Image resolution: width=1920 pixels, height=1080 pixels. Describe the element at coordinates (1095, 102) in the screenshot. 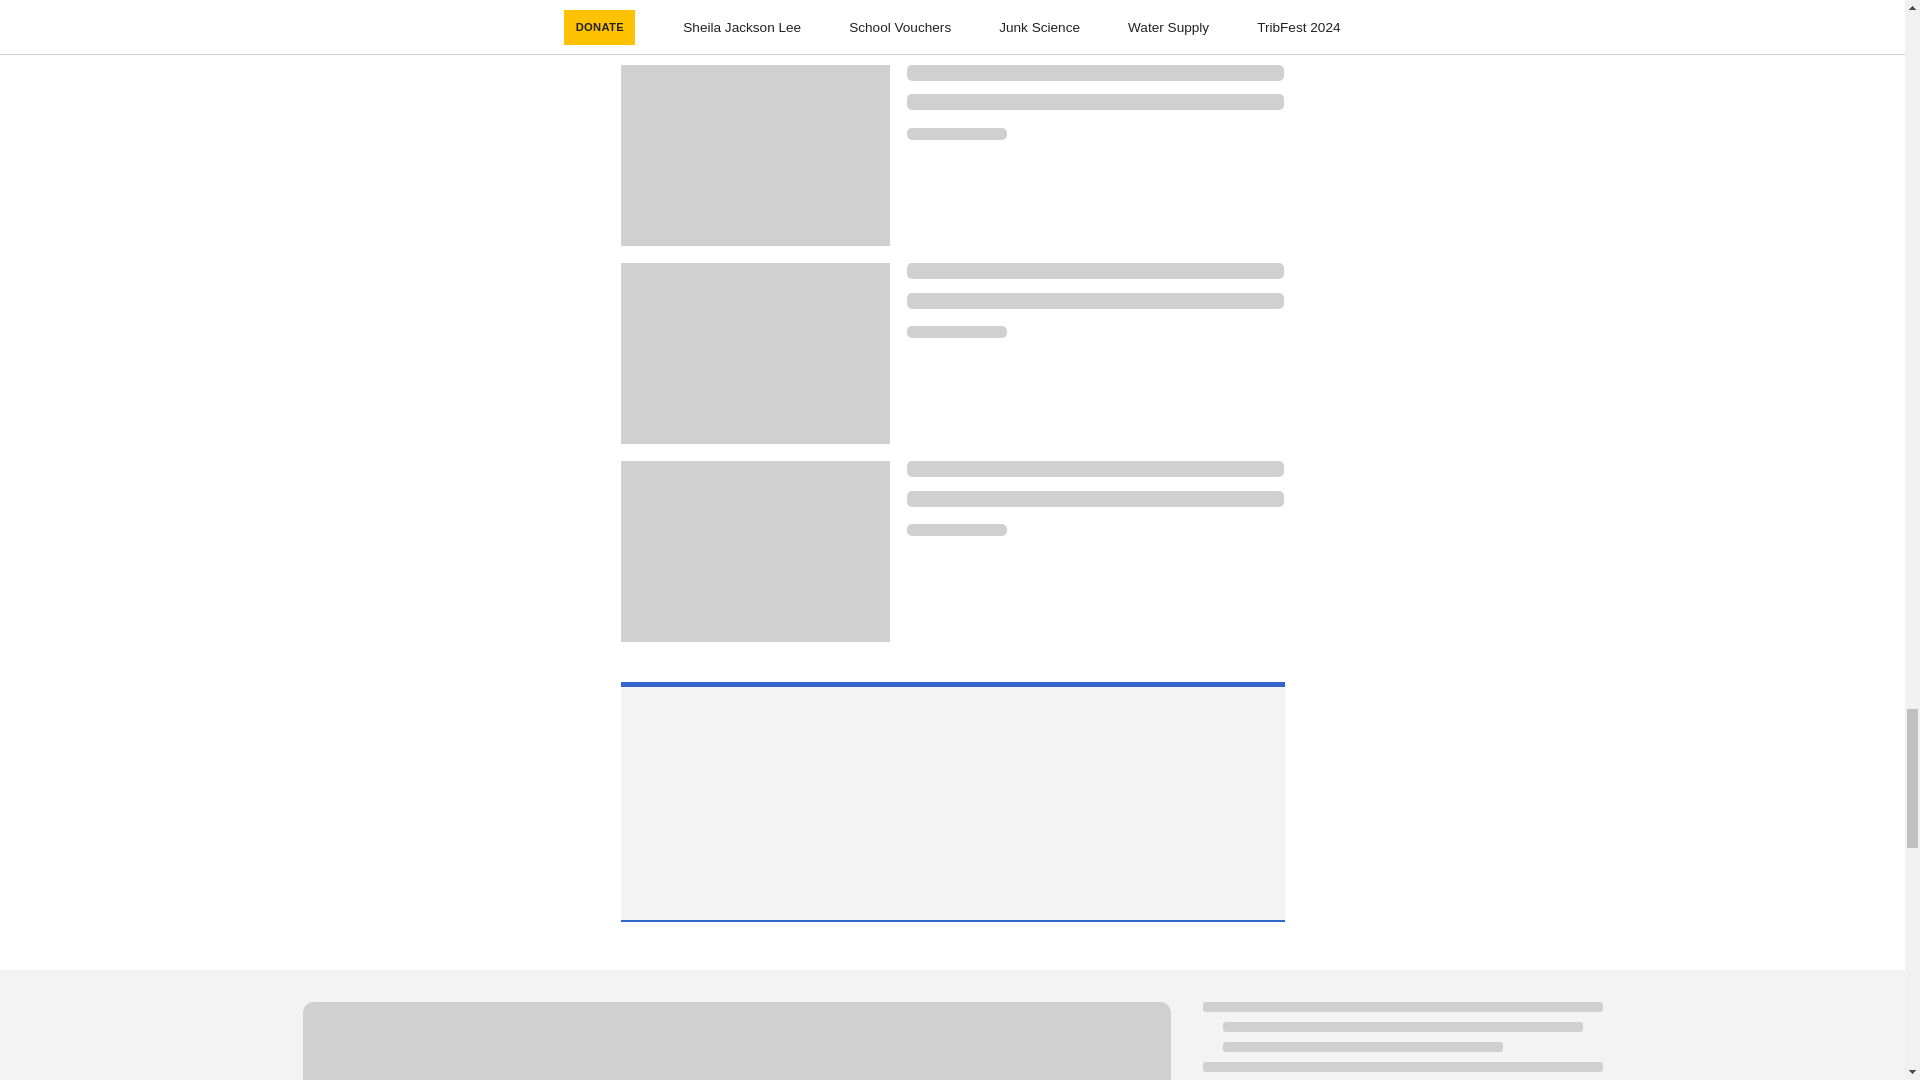

I see `Loading indicator` at that location.